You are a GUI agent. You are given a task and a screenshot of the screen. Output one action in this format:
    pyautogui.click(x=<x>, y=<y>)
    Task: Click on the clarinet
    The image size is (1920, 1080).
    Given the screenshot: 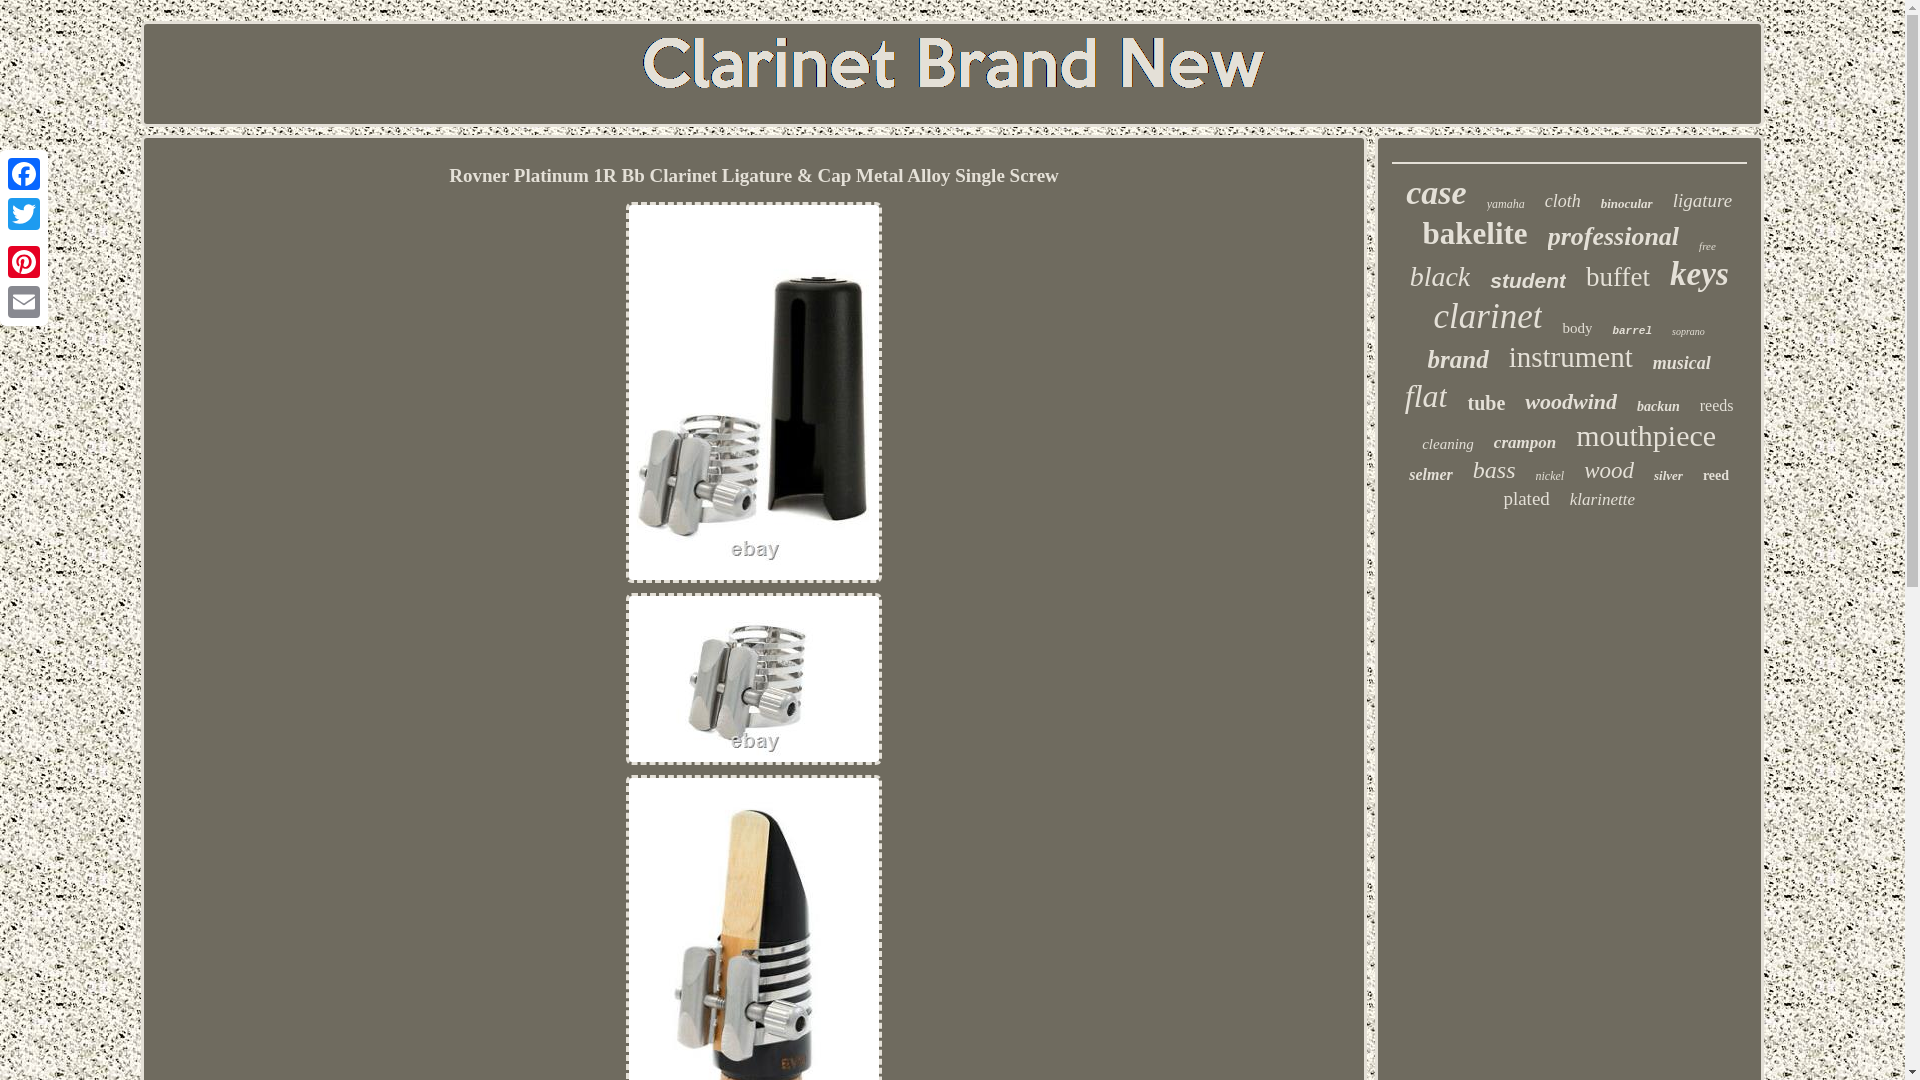 What is the action you would take?
    pyautogui.click(x=1488, y=316)
    